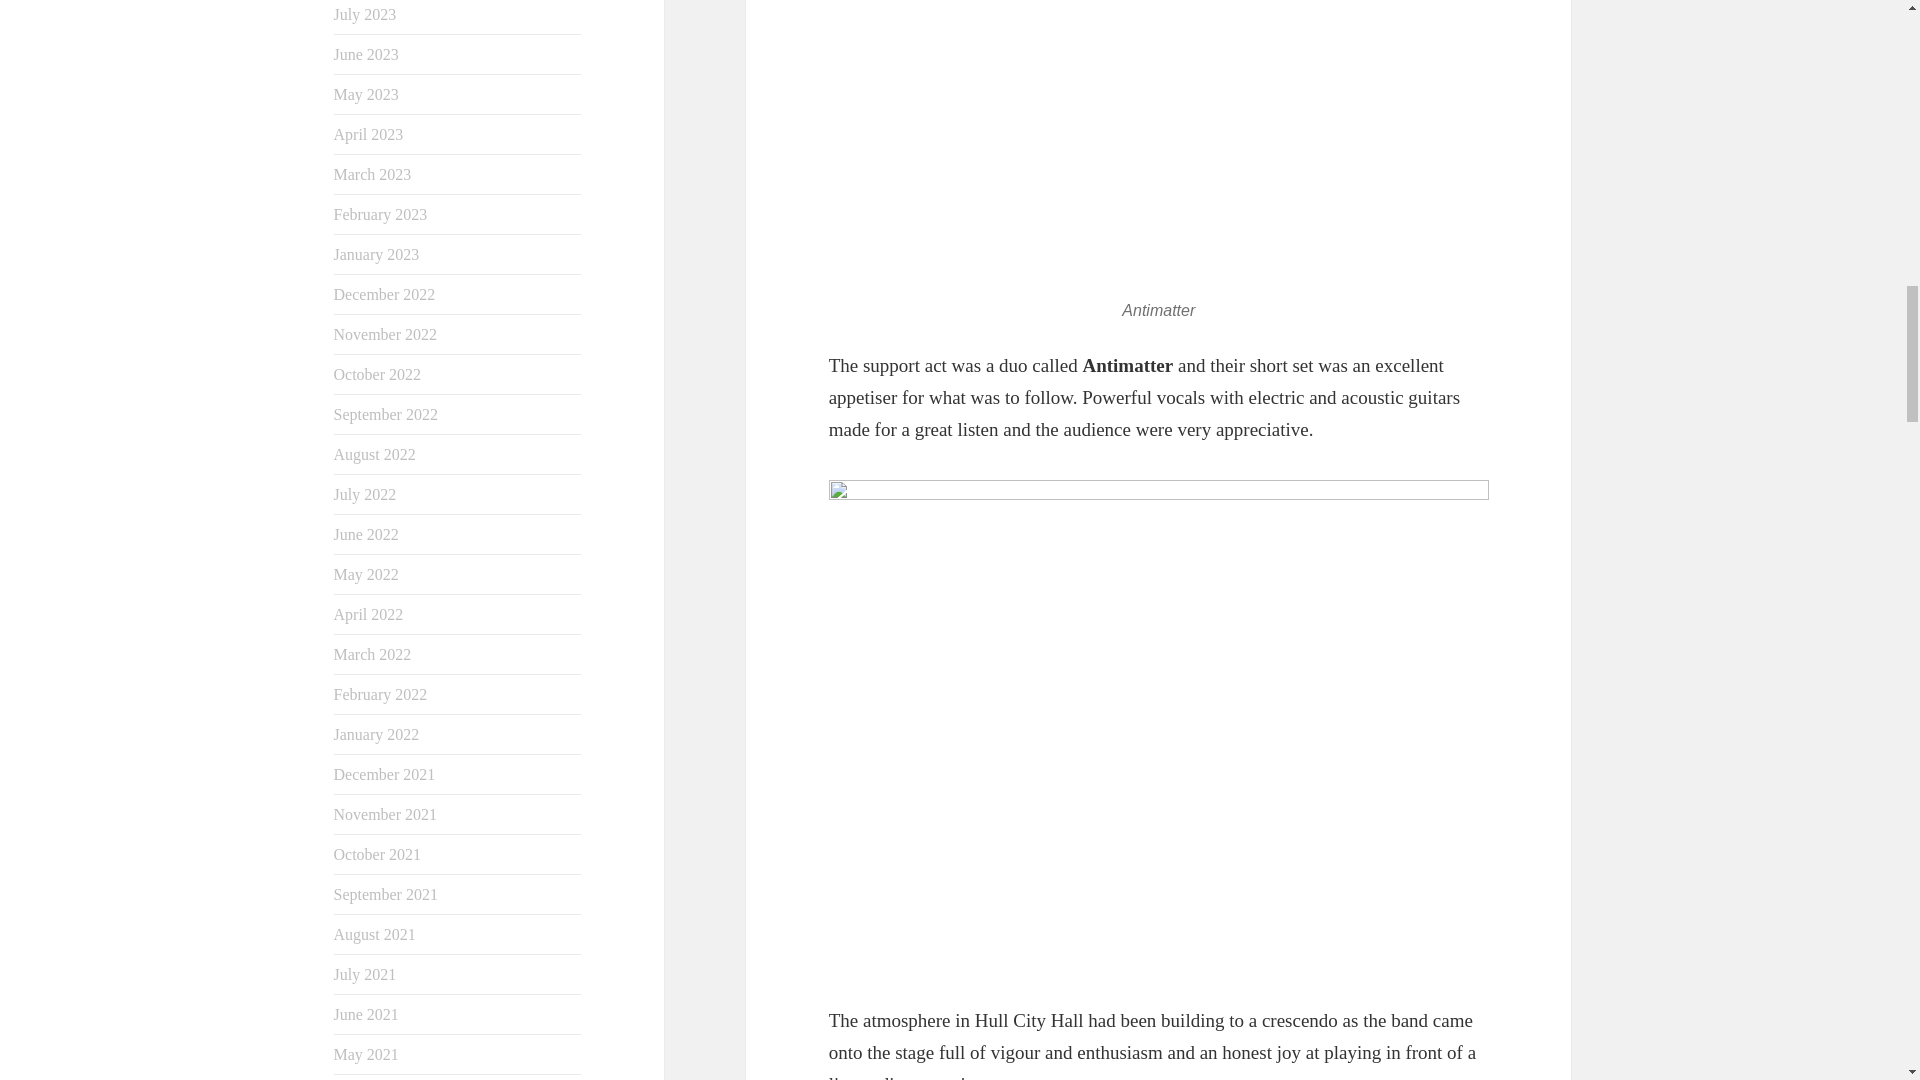  Describe the element at coordinates (366, 54) in the screenshot. I see `June 2023` at that location.